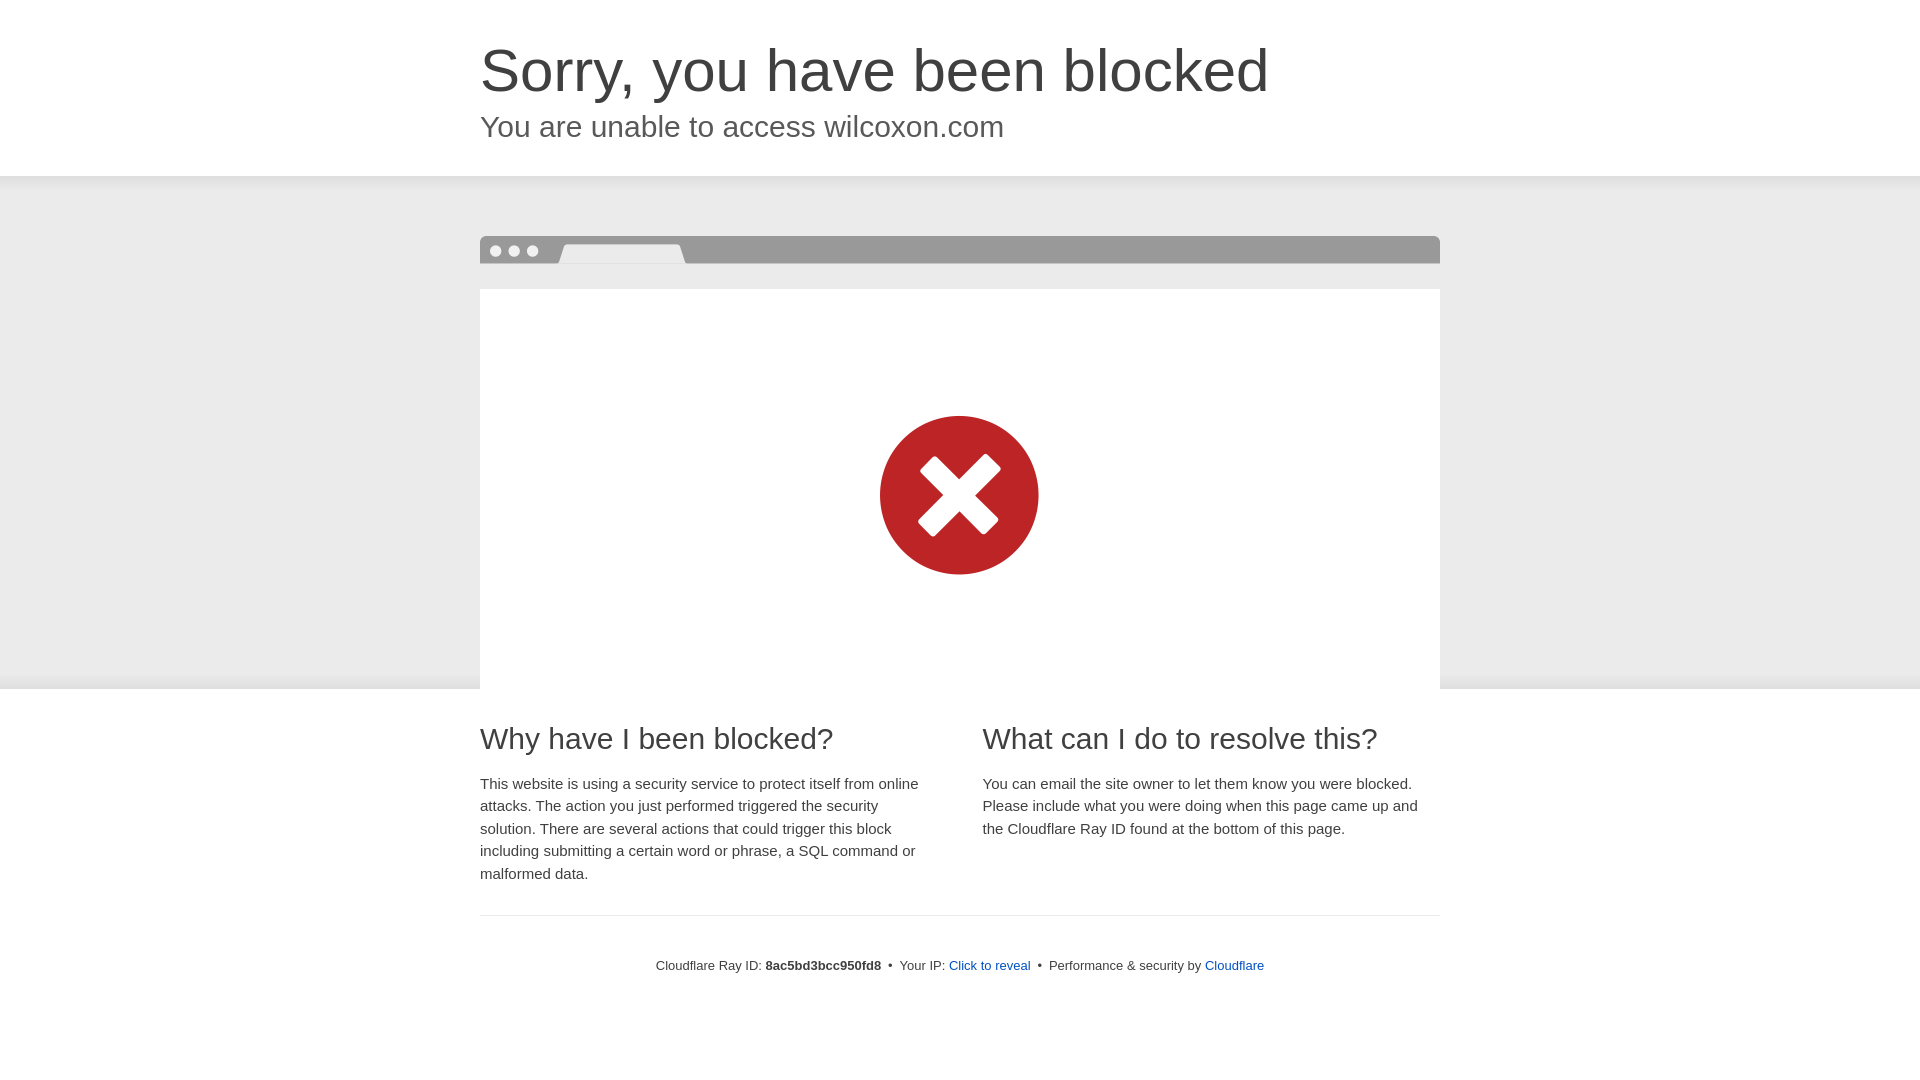 The image size is (1920, 1080). Describe the element at coordinates (988, 966) in the screenshot. I see `Click to reveal` at that location.